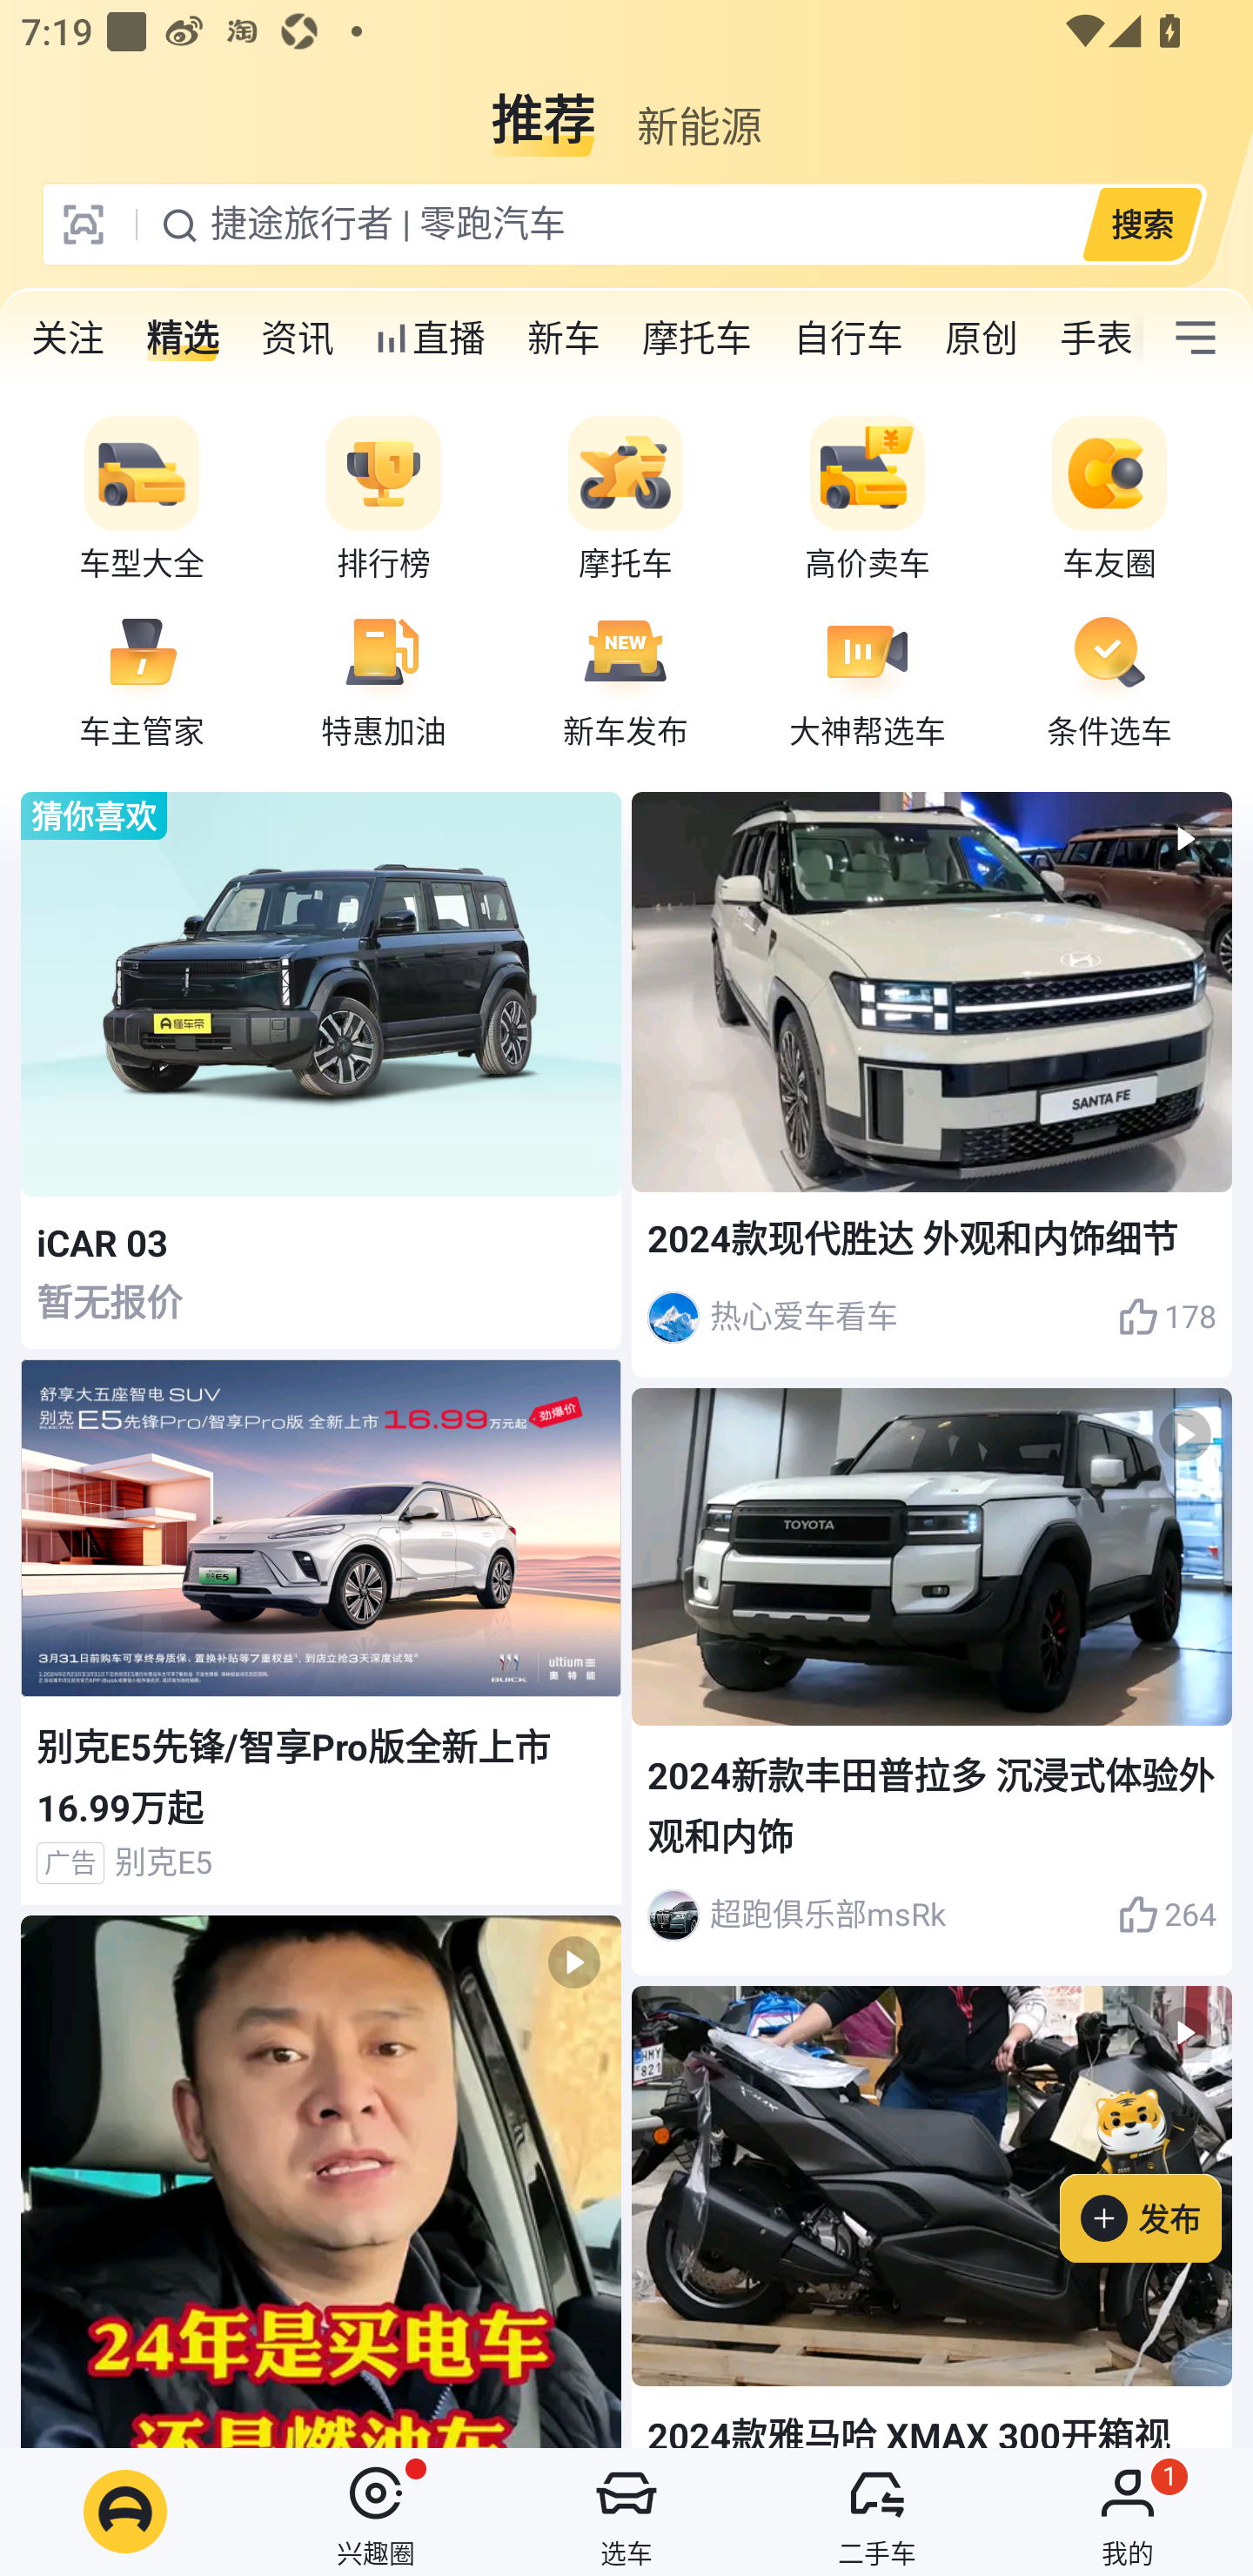 This screenshot has height=2576, width=1253. Describe the element at coordinates (1142, 224) in the screenshot. I see `搜索` at that location.